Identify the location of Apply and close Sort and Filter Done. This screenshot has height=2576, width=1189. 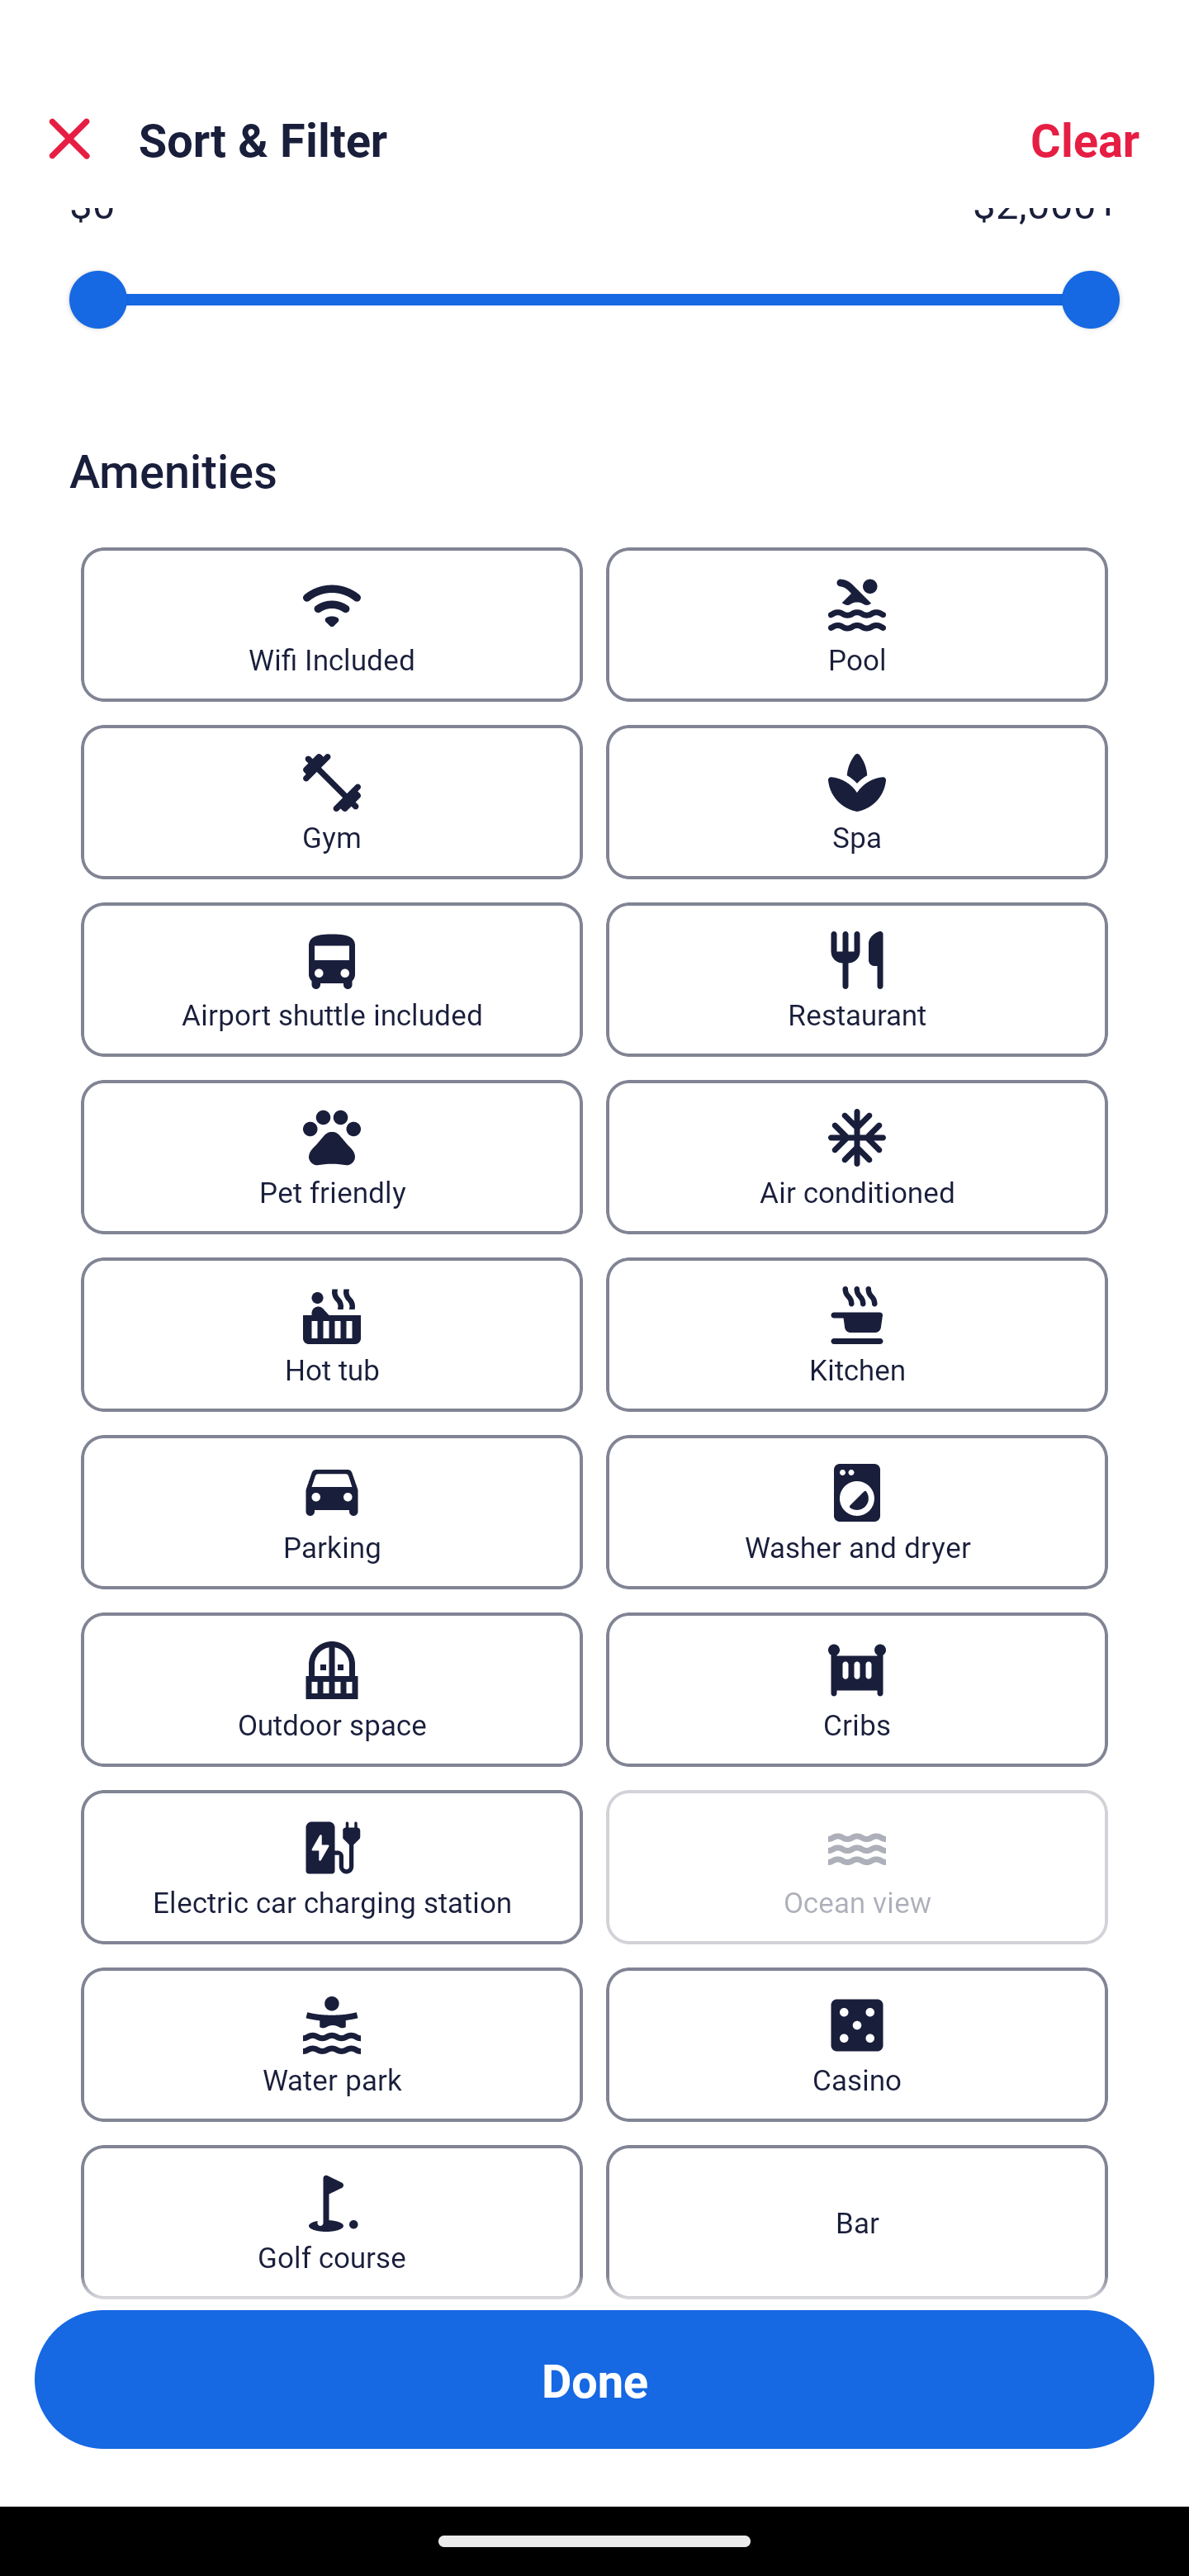
(594, 2379).